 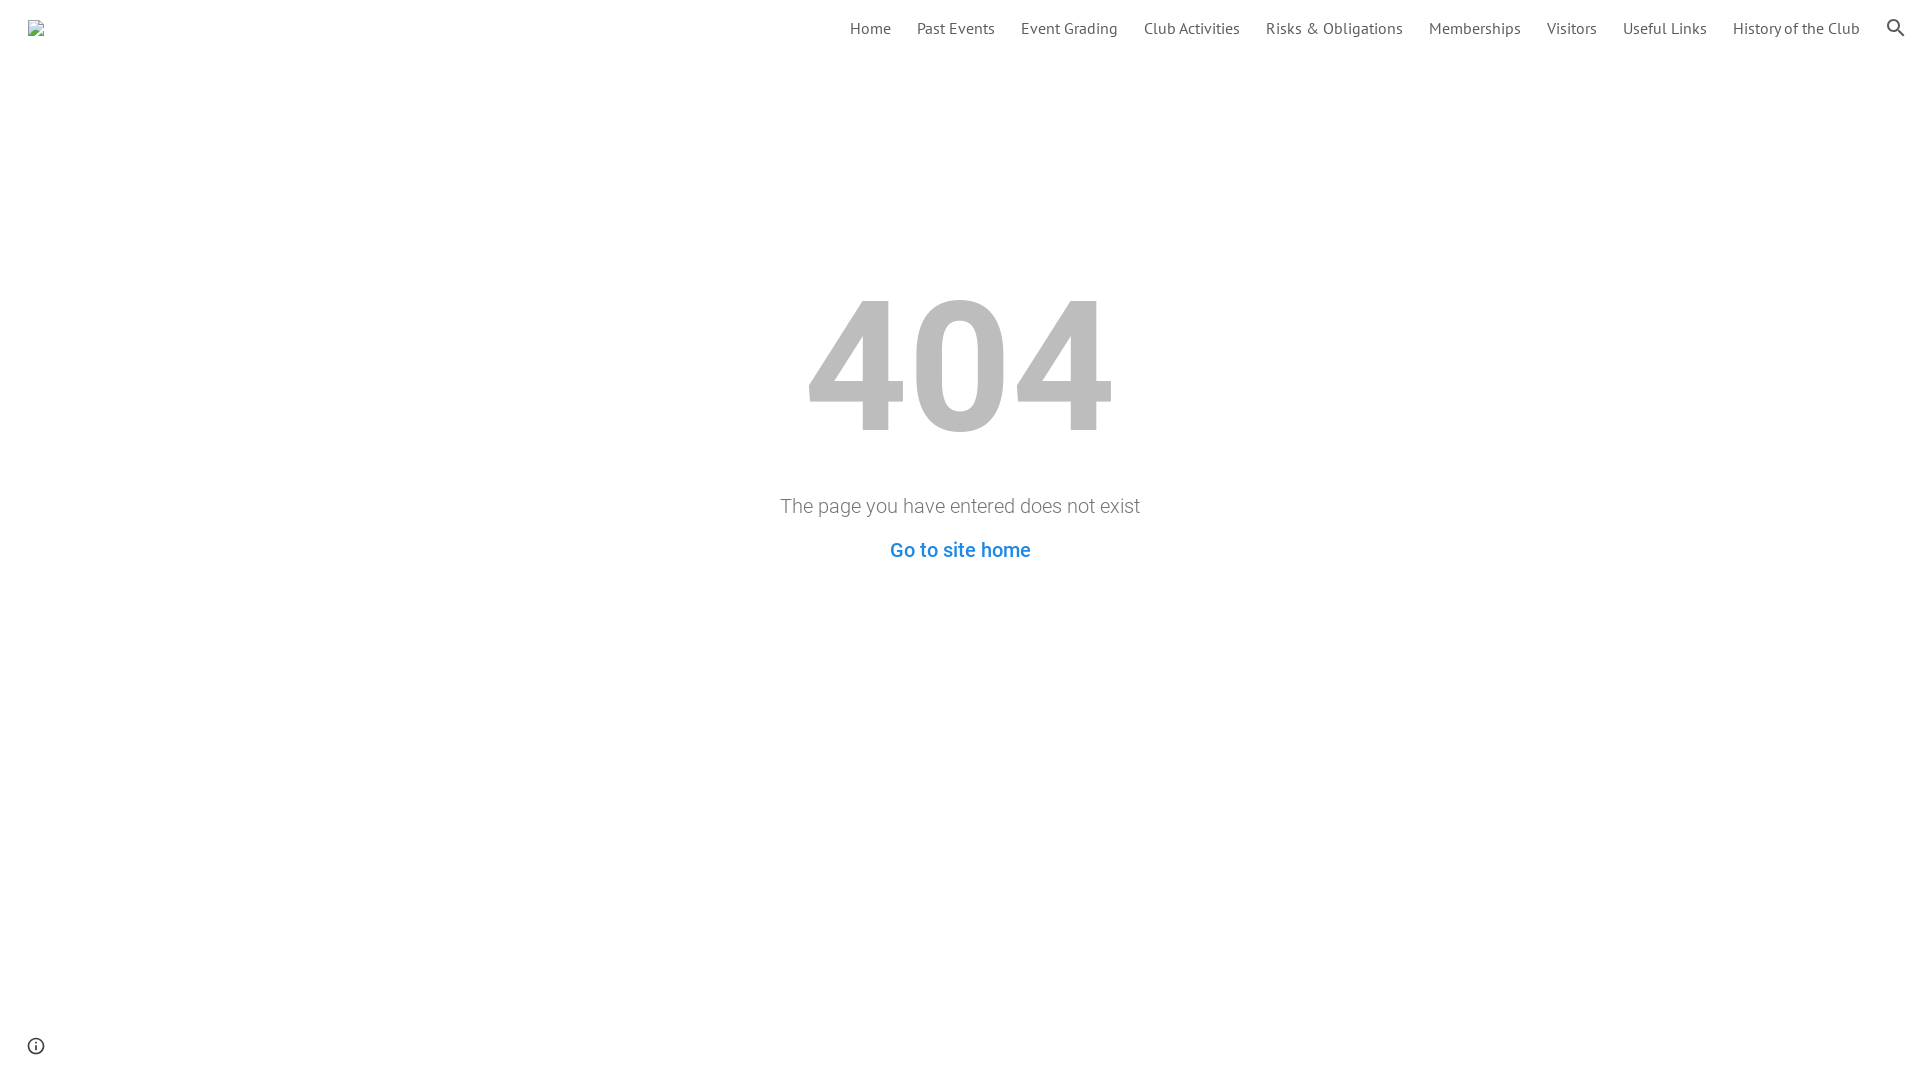 What do you see at coordinates (1070, 28) in the screenshot?
I see `Event Grading` at bounding box center [1070, 28].